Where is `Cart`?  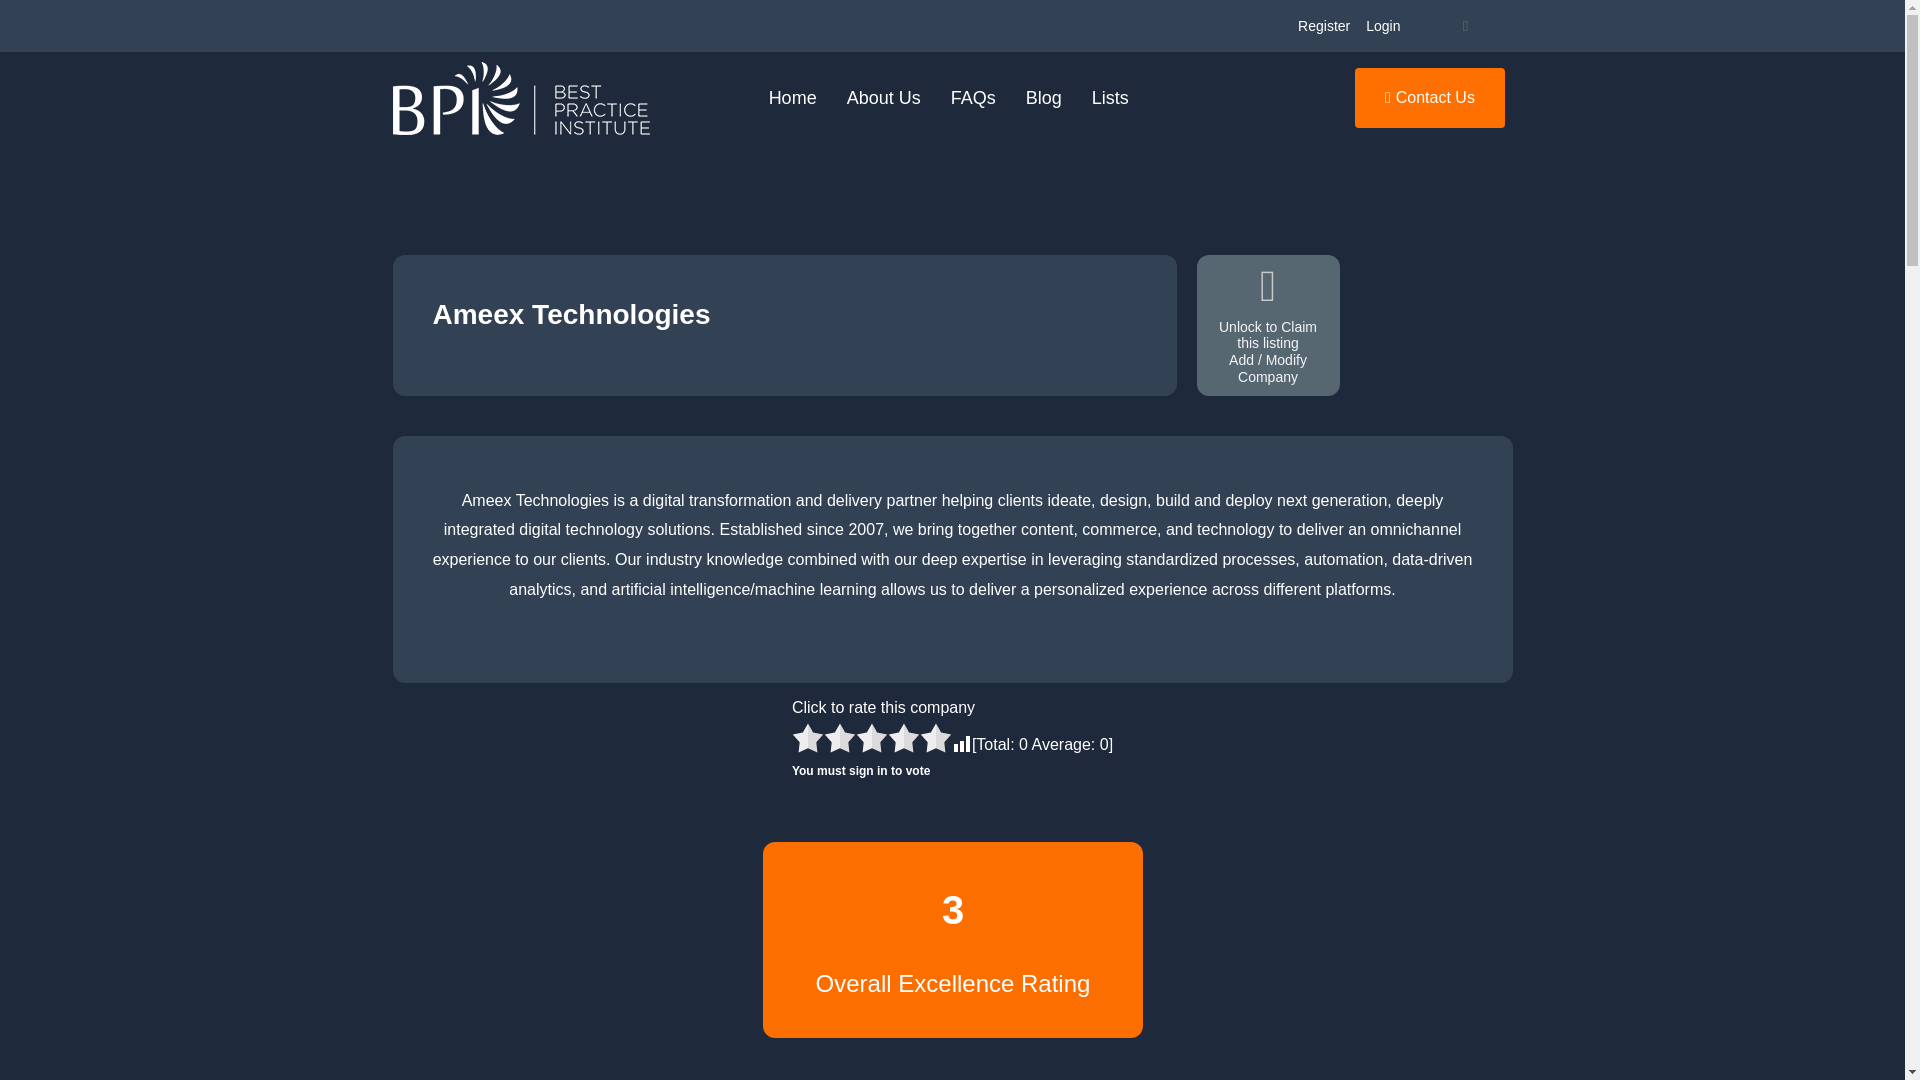
Cart is located at coordinates (1464, 26).